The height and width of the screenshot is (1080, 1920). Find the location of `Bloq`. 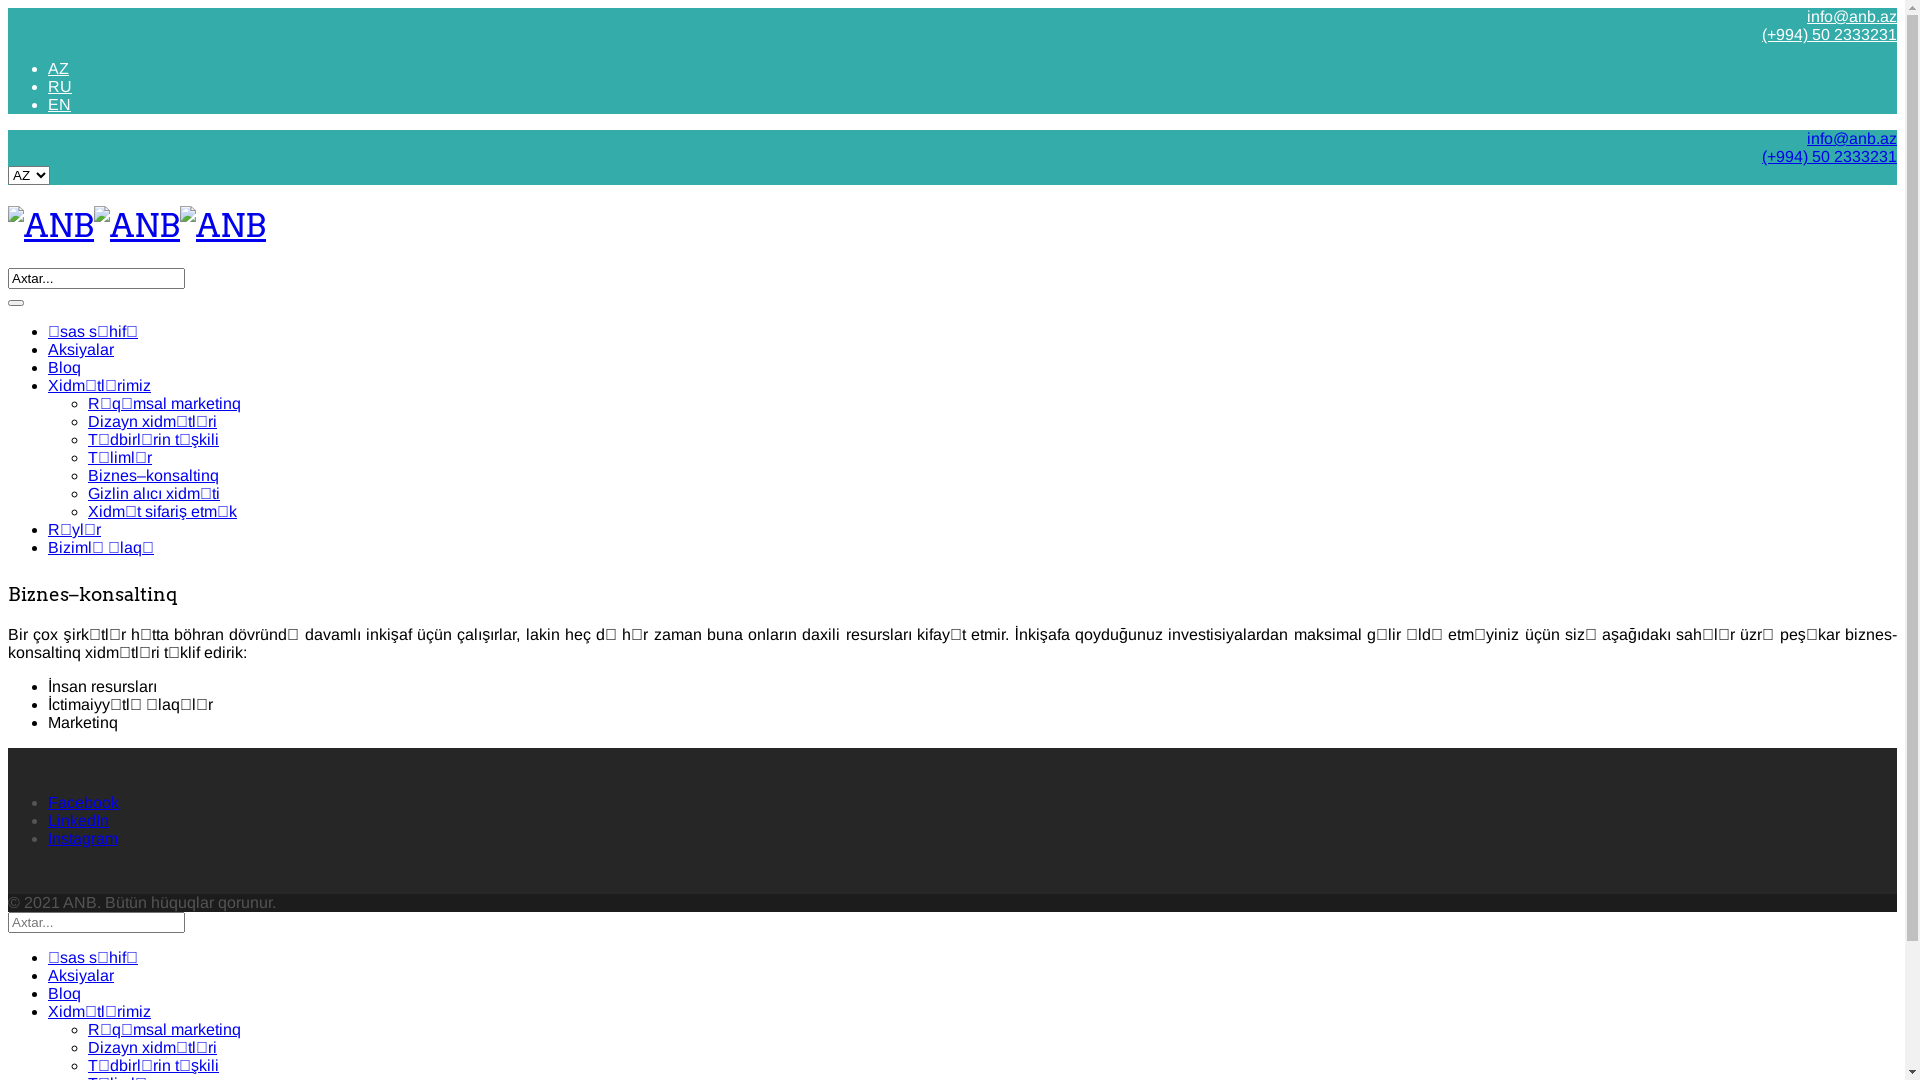

Bloq is located at coordinates (64, 994).